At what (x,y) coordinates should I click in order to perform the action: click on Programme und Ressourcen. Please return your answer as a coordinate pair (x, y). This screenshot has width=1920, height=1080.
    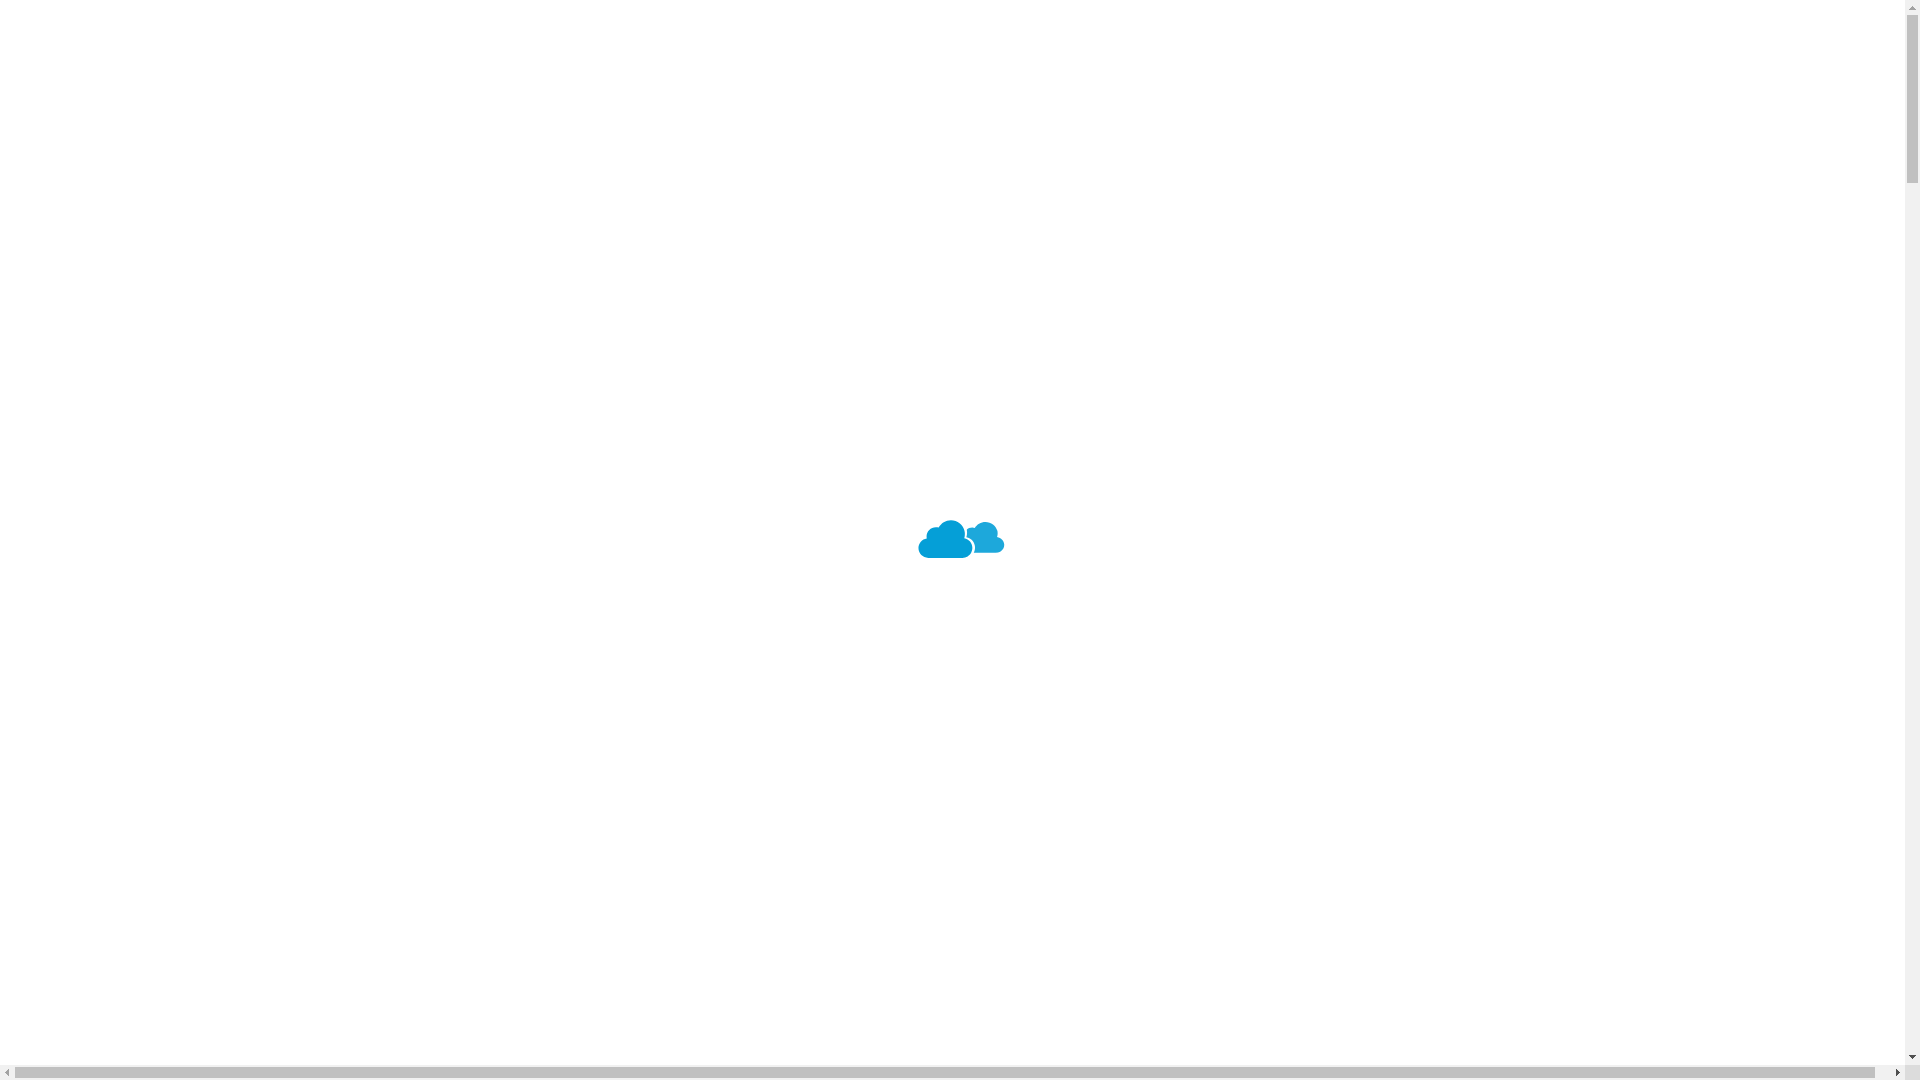
    Looking at the image, I should click on (173, 420).